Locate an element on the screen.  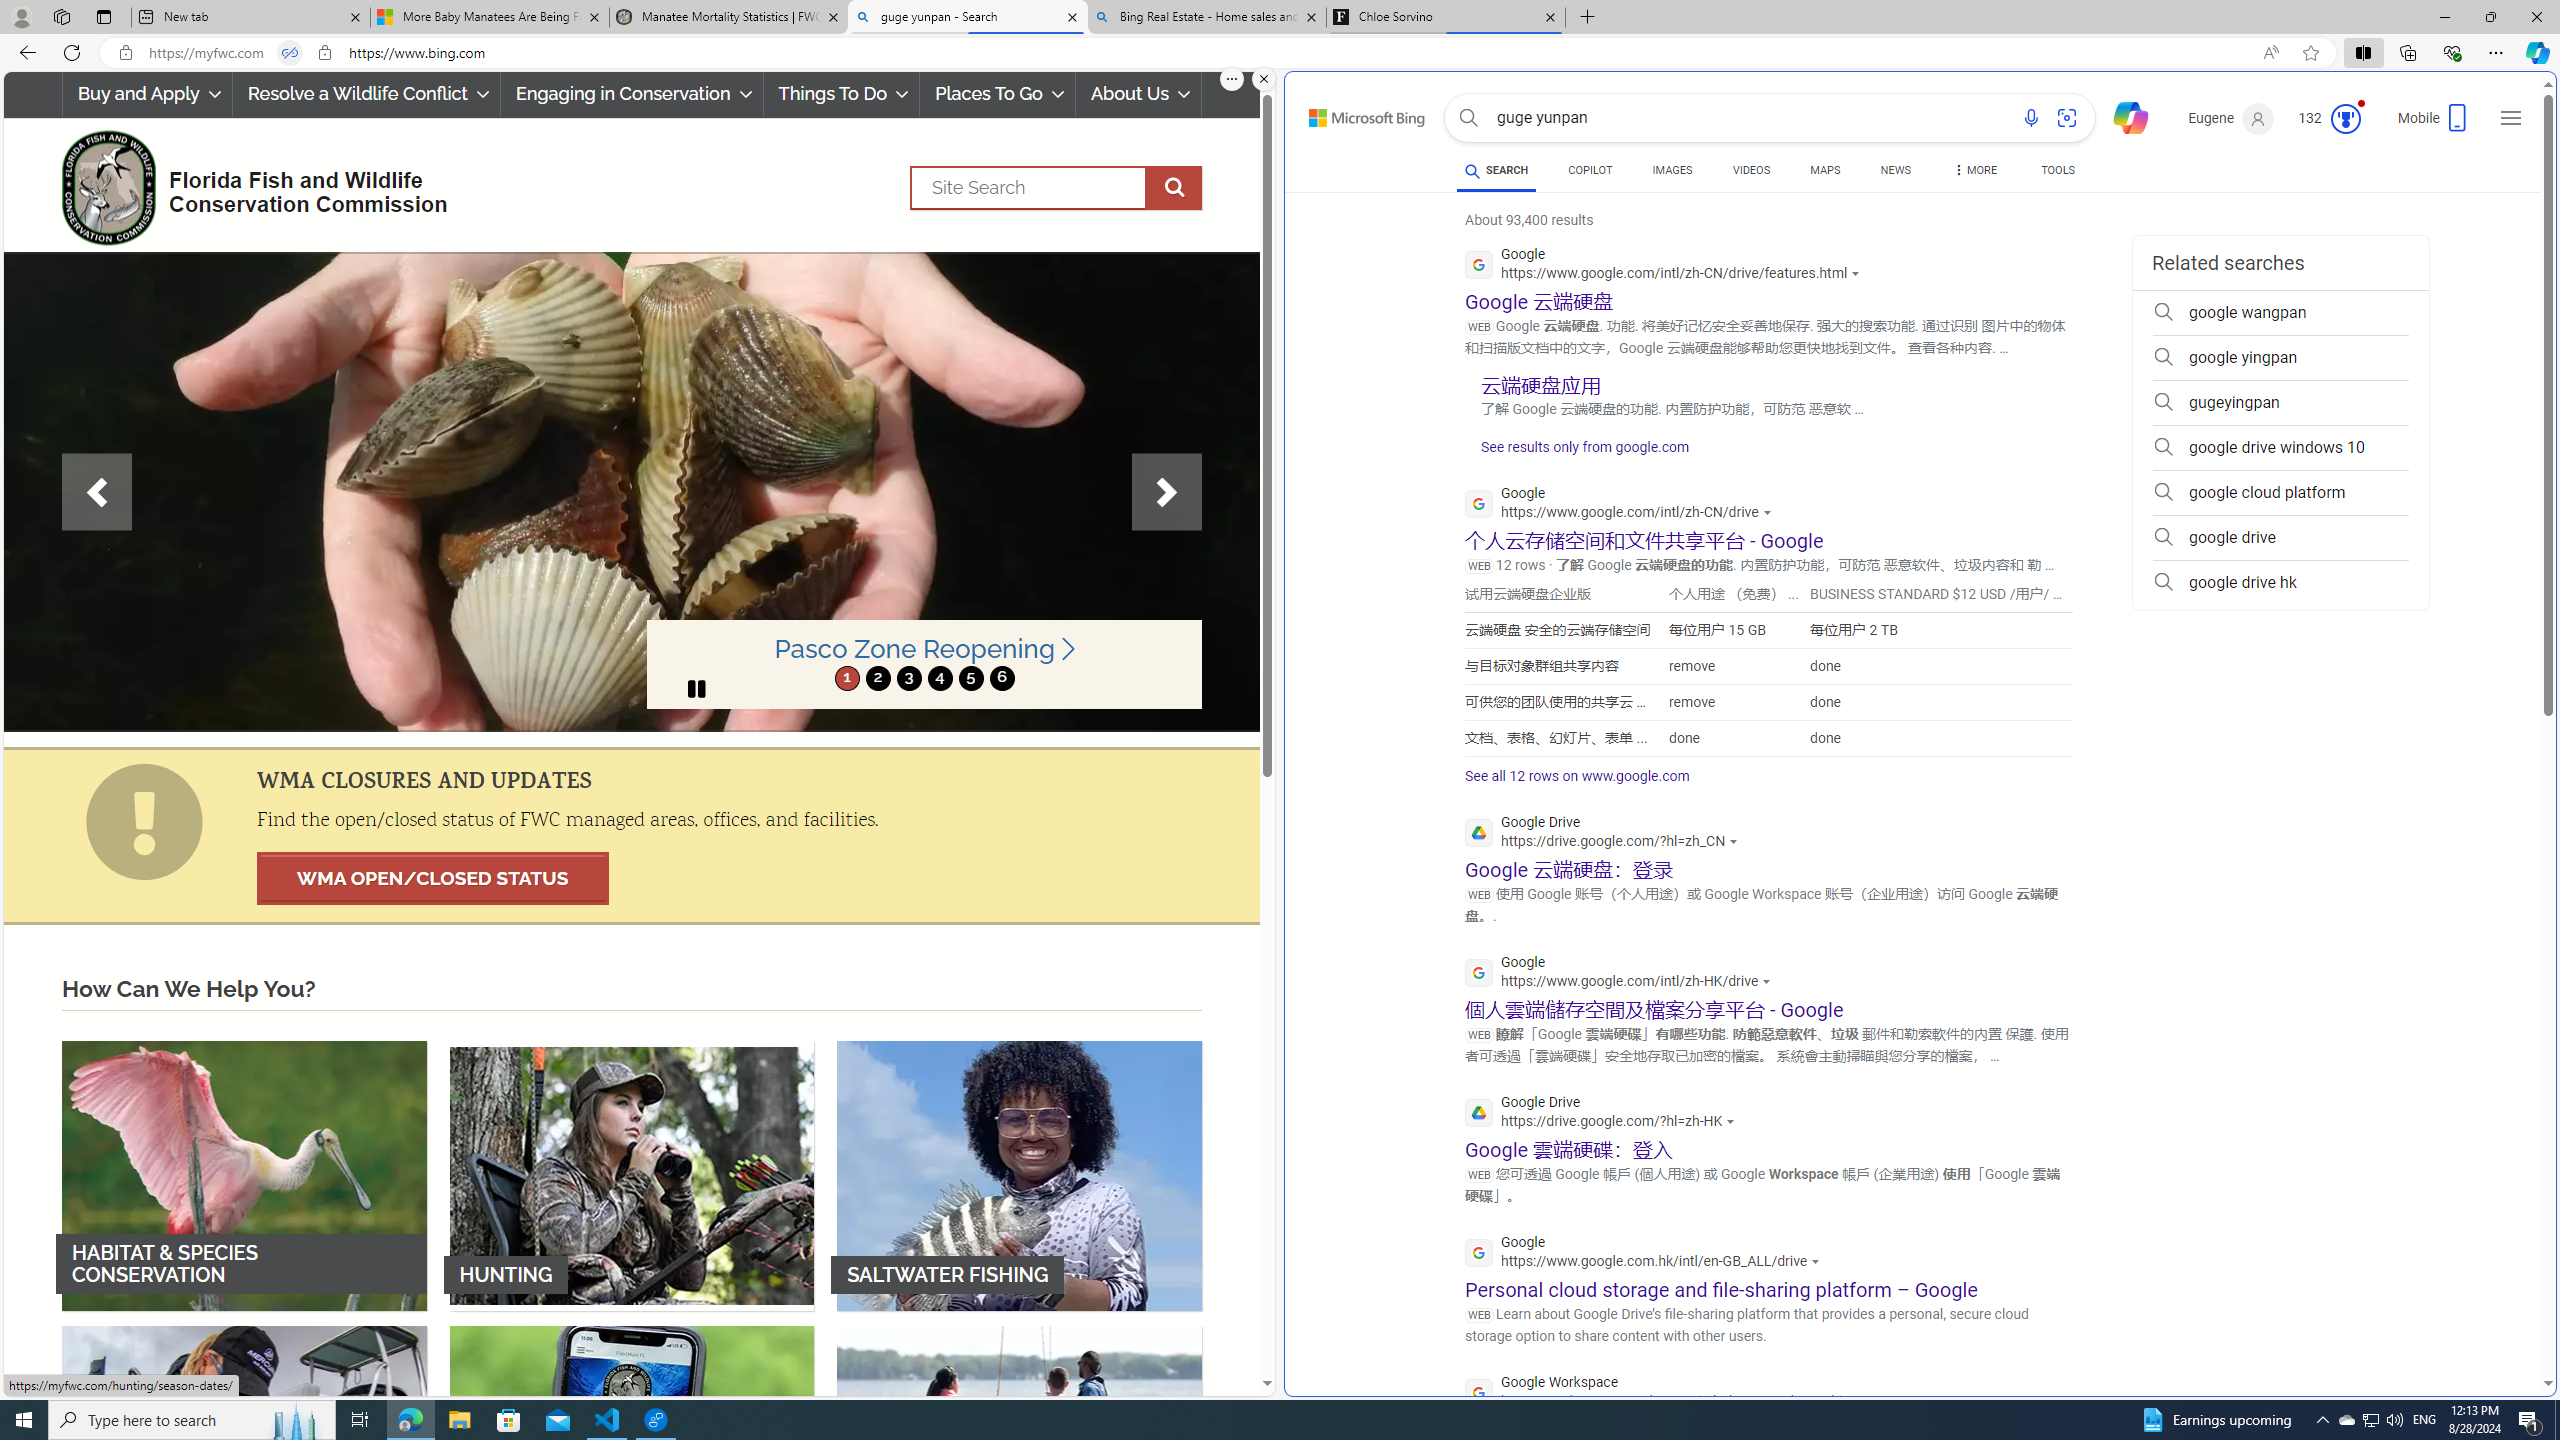
5 is located at coordinates (970, 678).